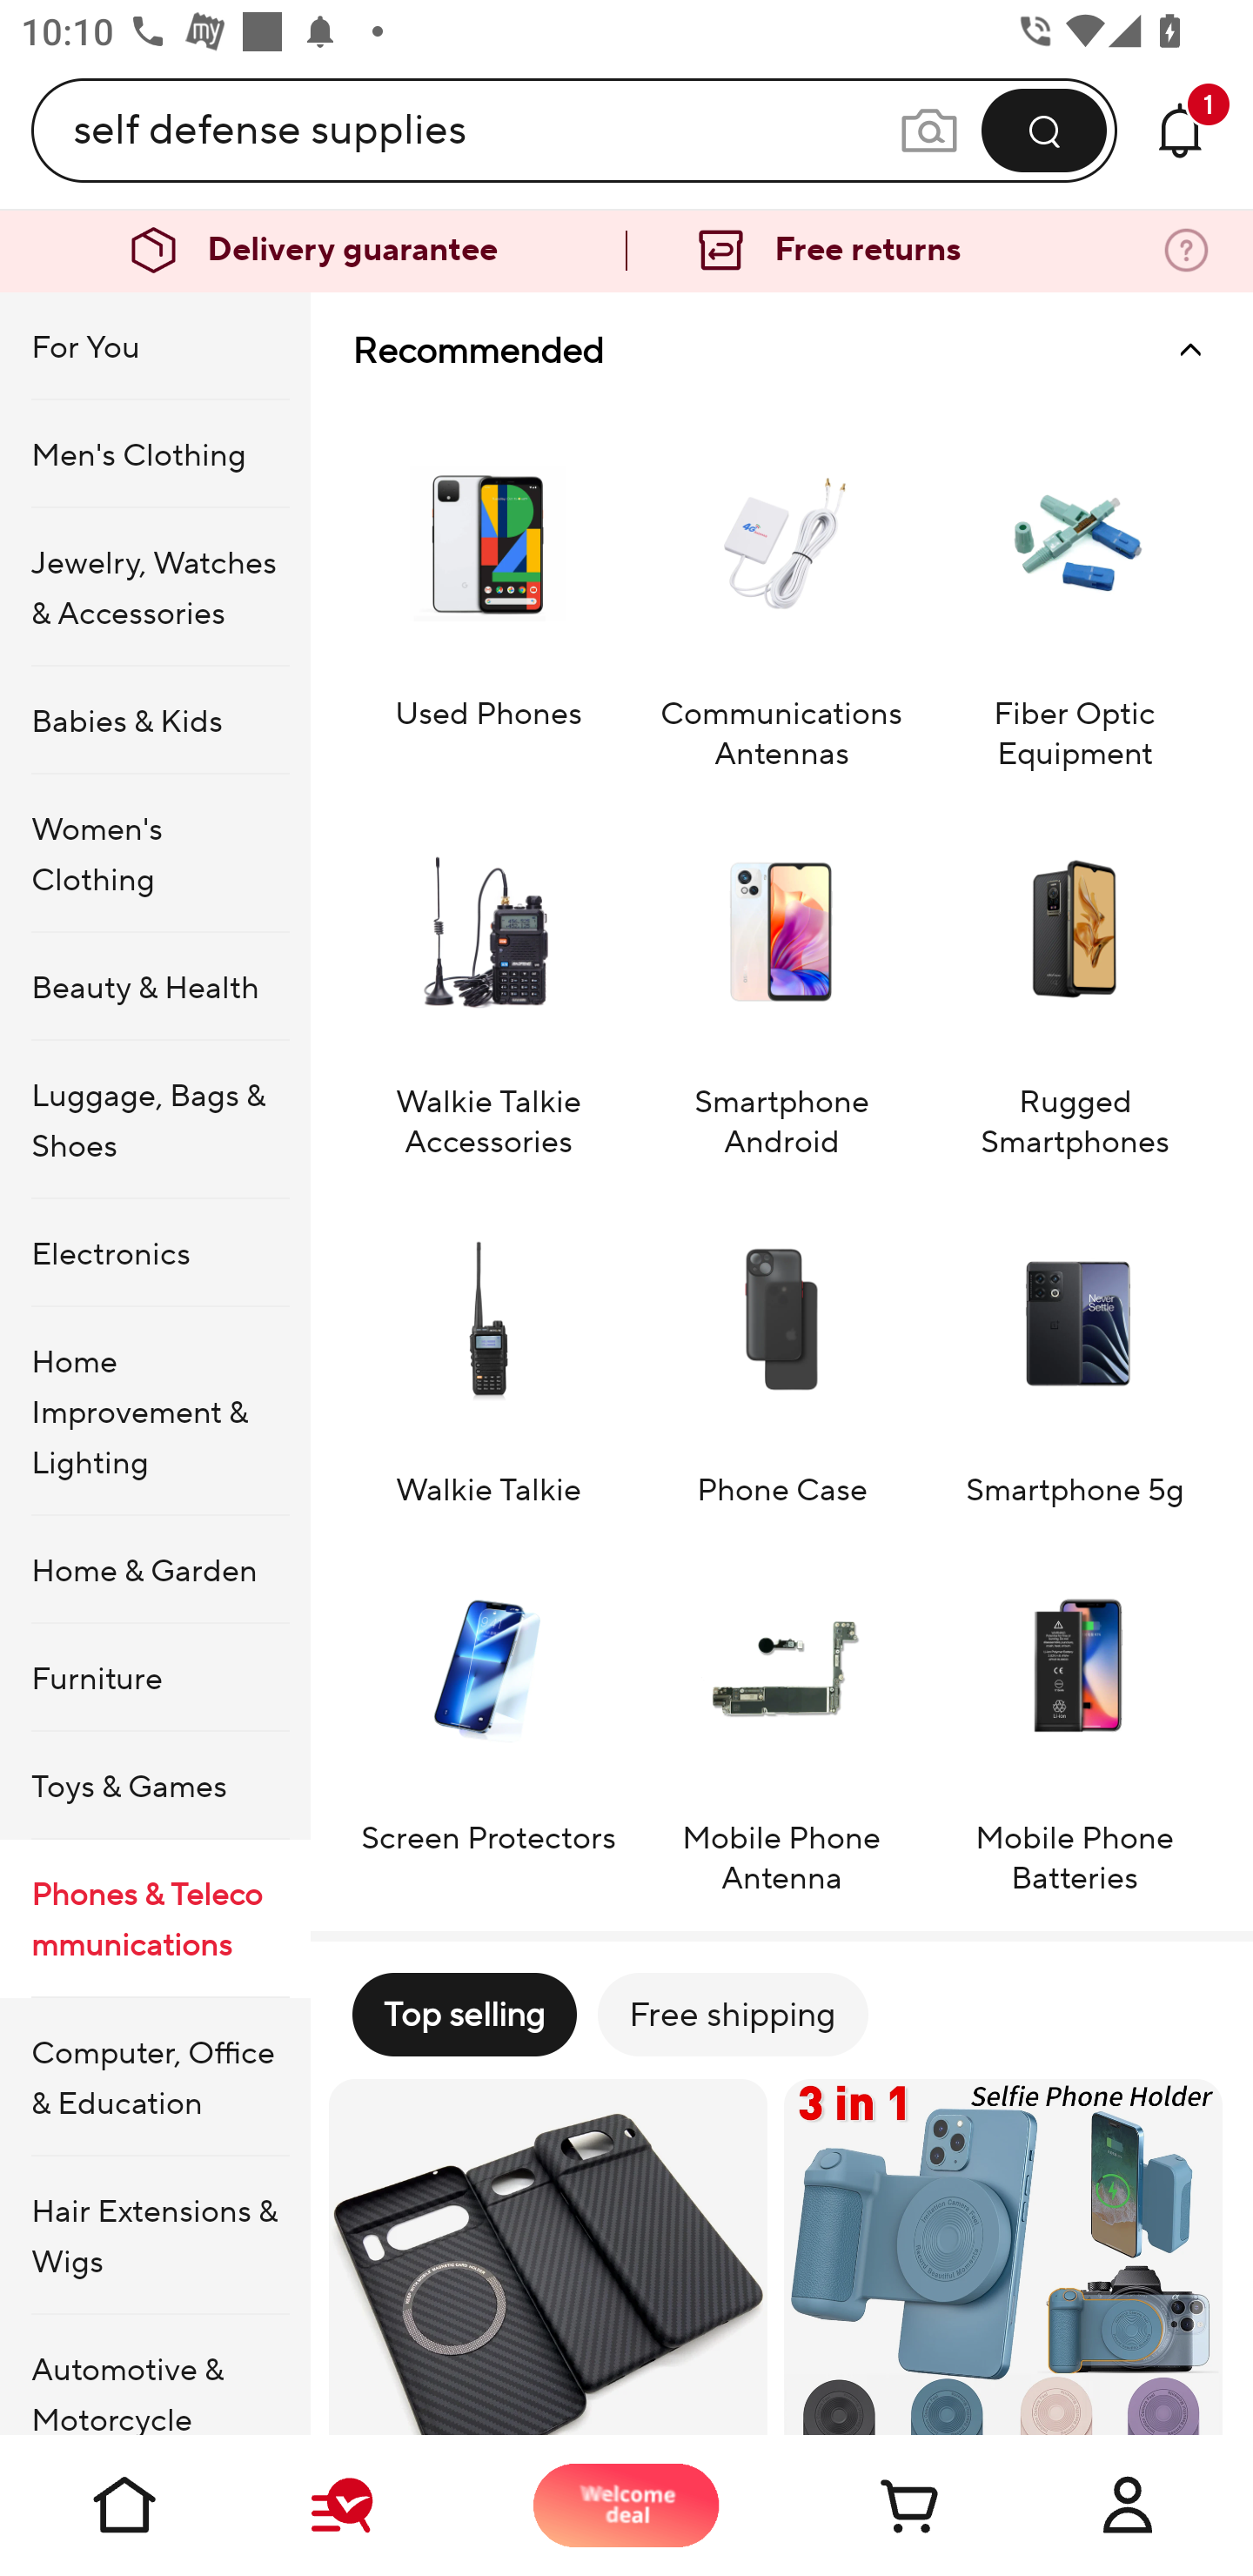 Image resolution: width=1253 pixels, height=2576 pixels. What do you see at coordinates (1074, 1348) in the screenshot?
I see `Smartphone 5g` at bounding box center [1074, 1348].